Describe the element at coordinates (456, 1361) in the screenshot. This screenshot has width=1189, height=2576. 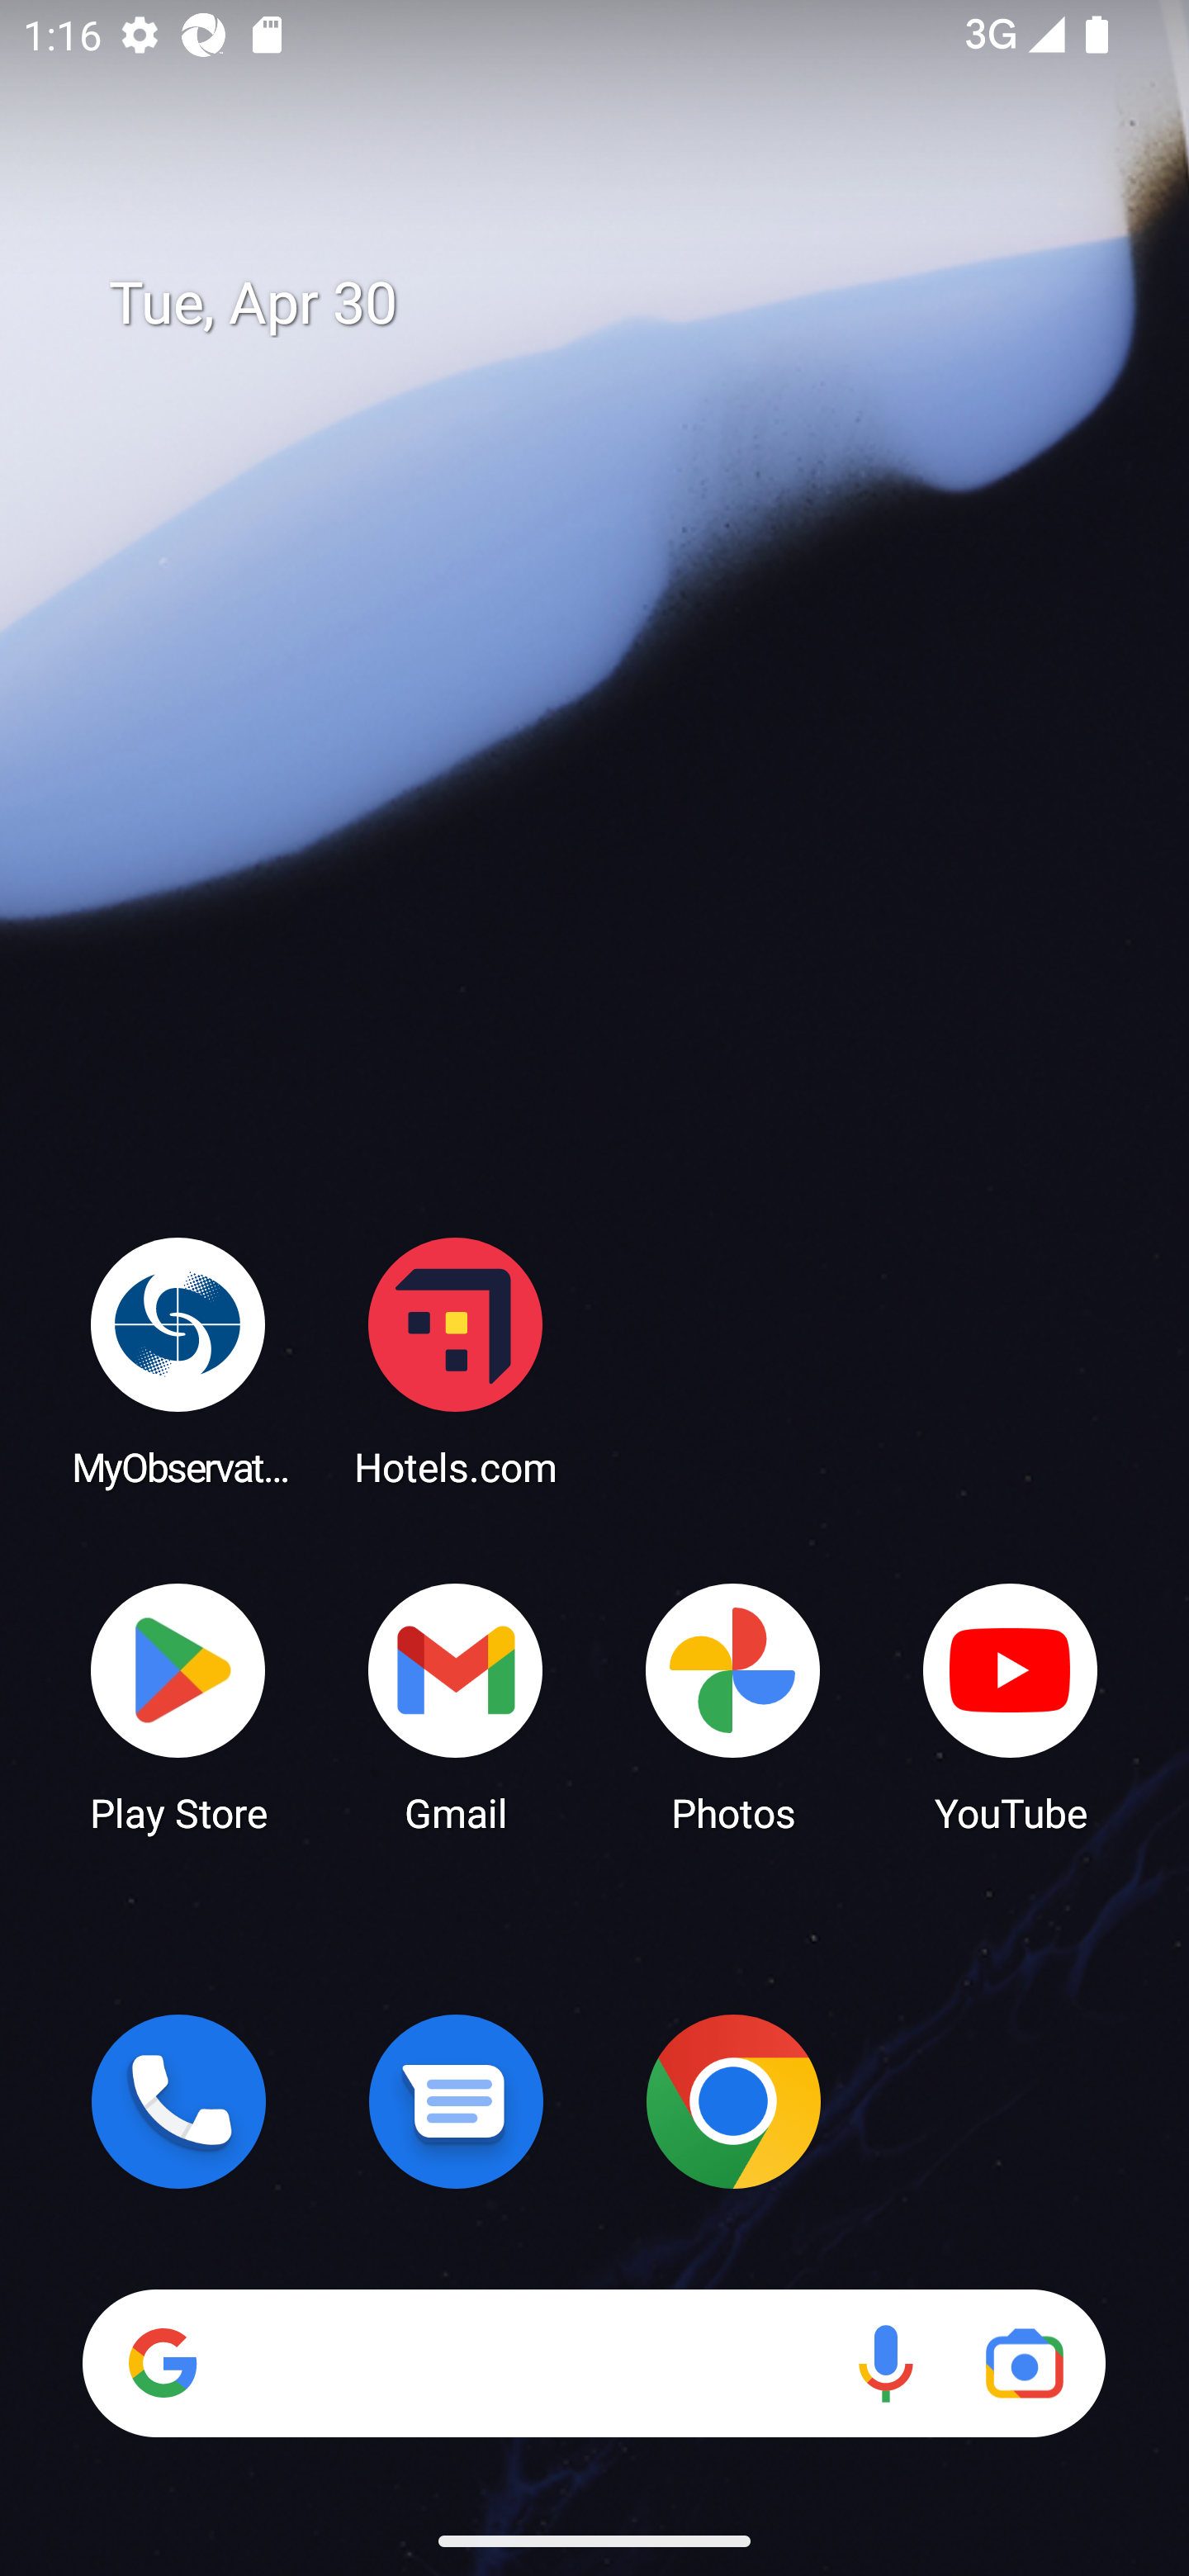
I see `Hotels.com` at that location.